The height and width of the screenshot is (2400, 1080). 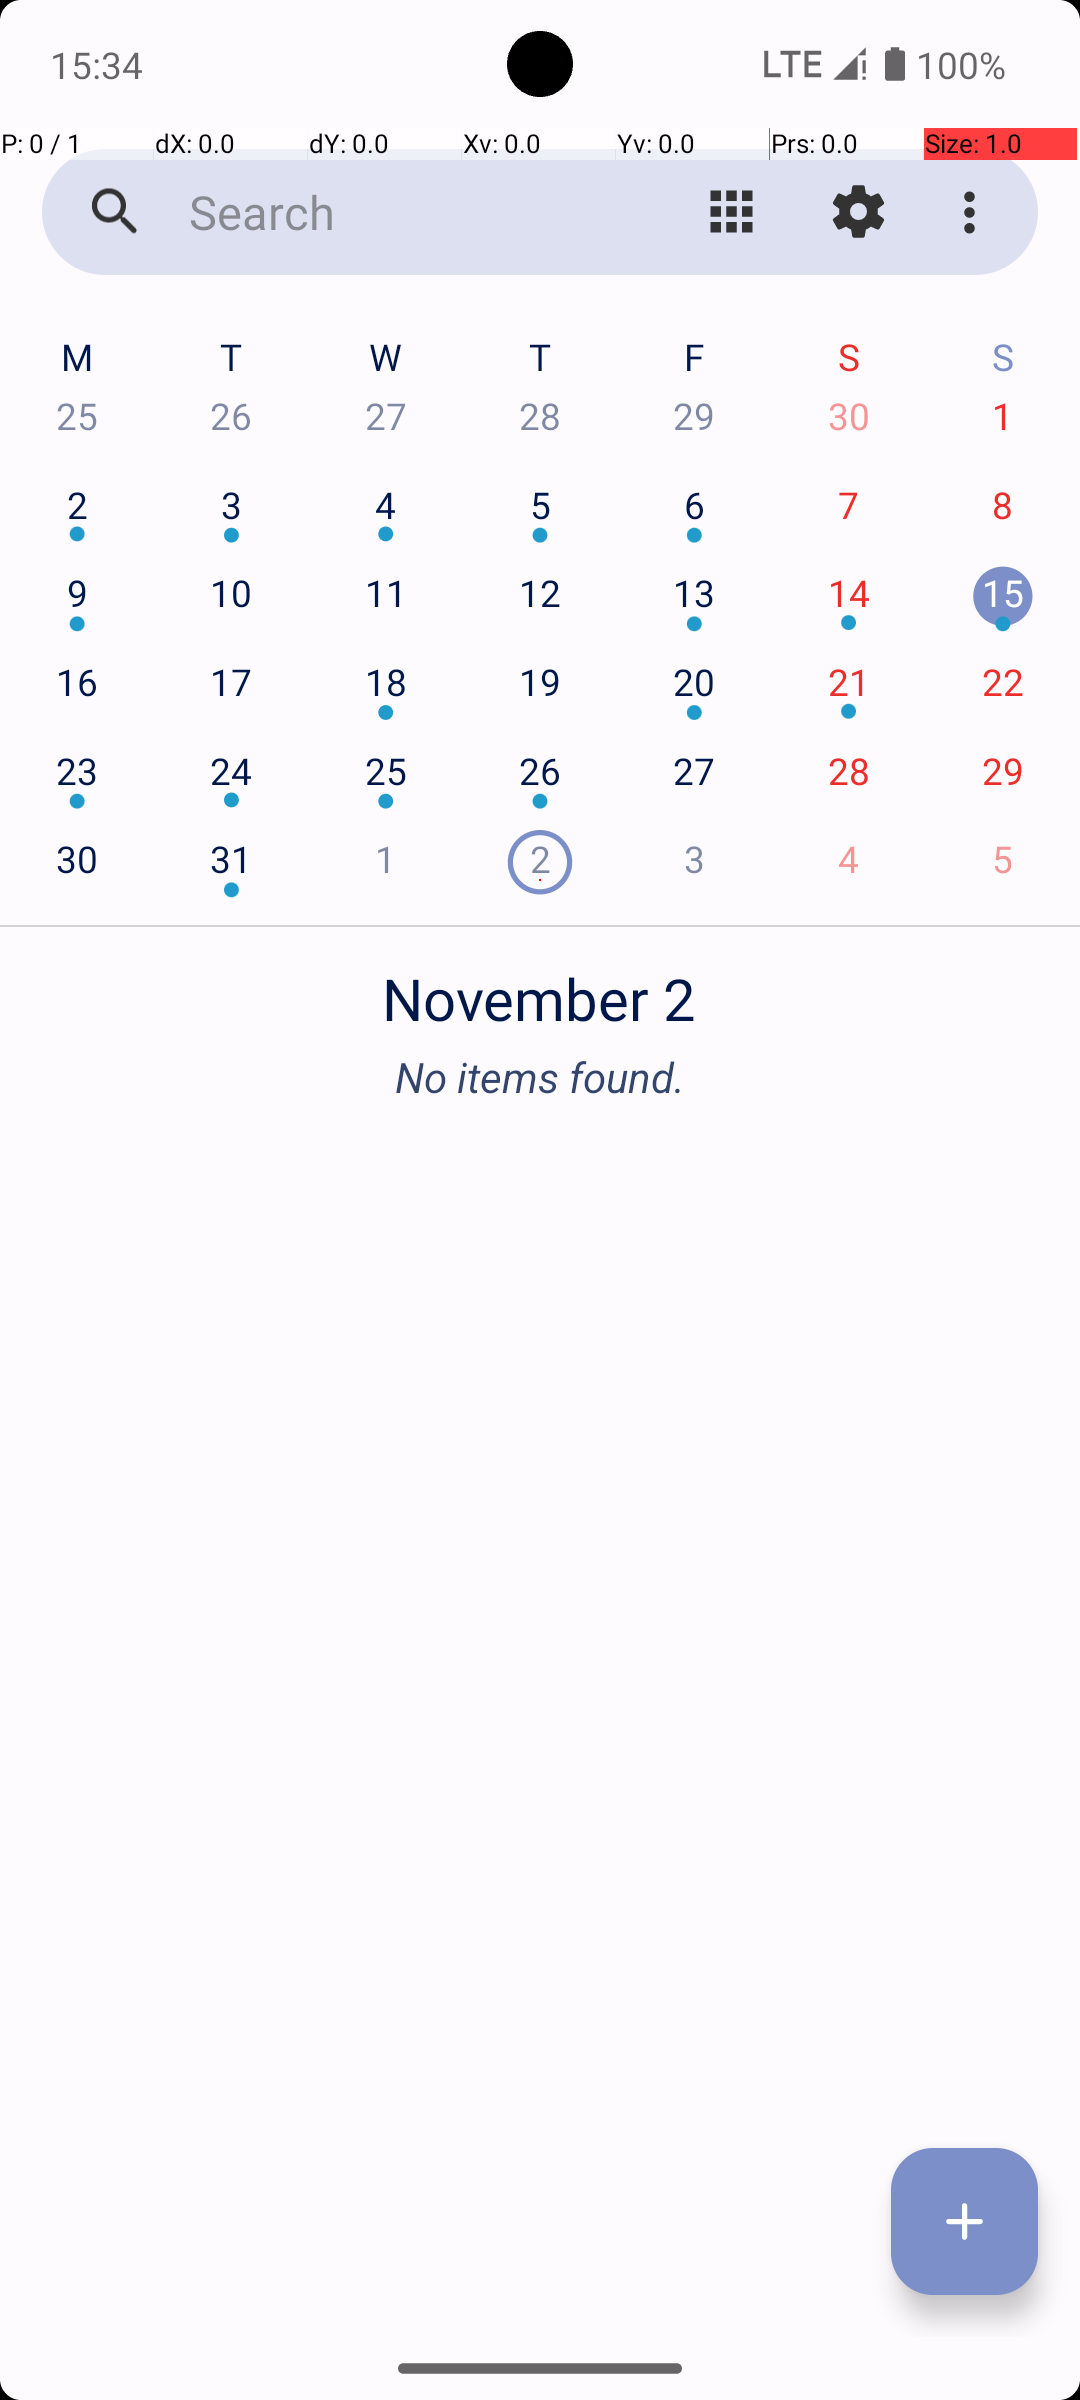 I want to click on November 2, so click(x=540, y=988).